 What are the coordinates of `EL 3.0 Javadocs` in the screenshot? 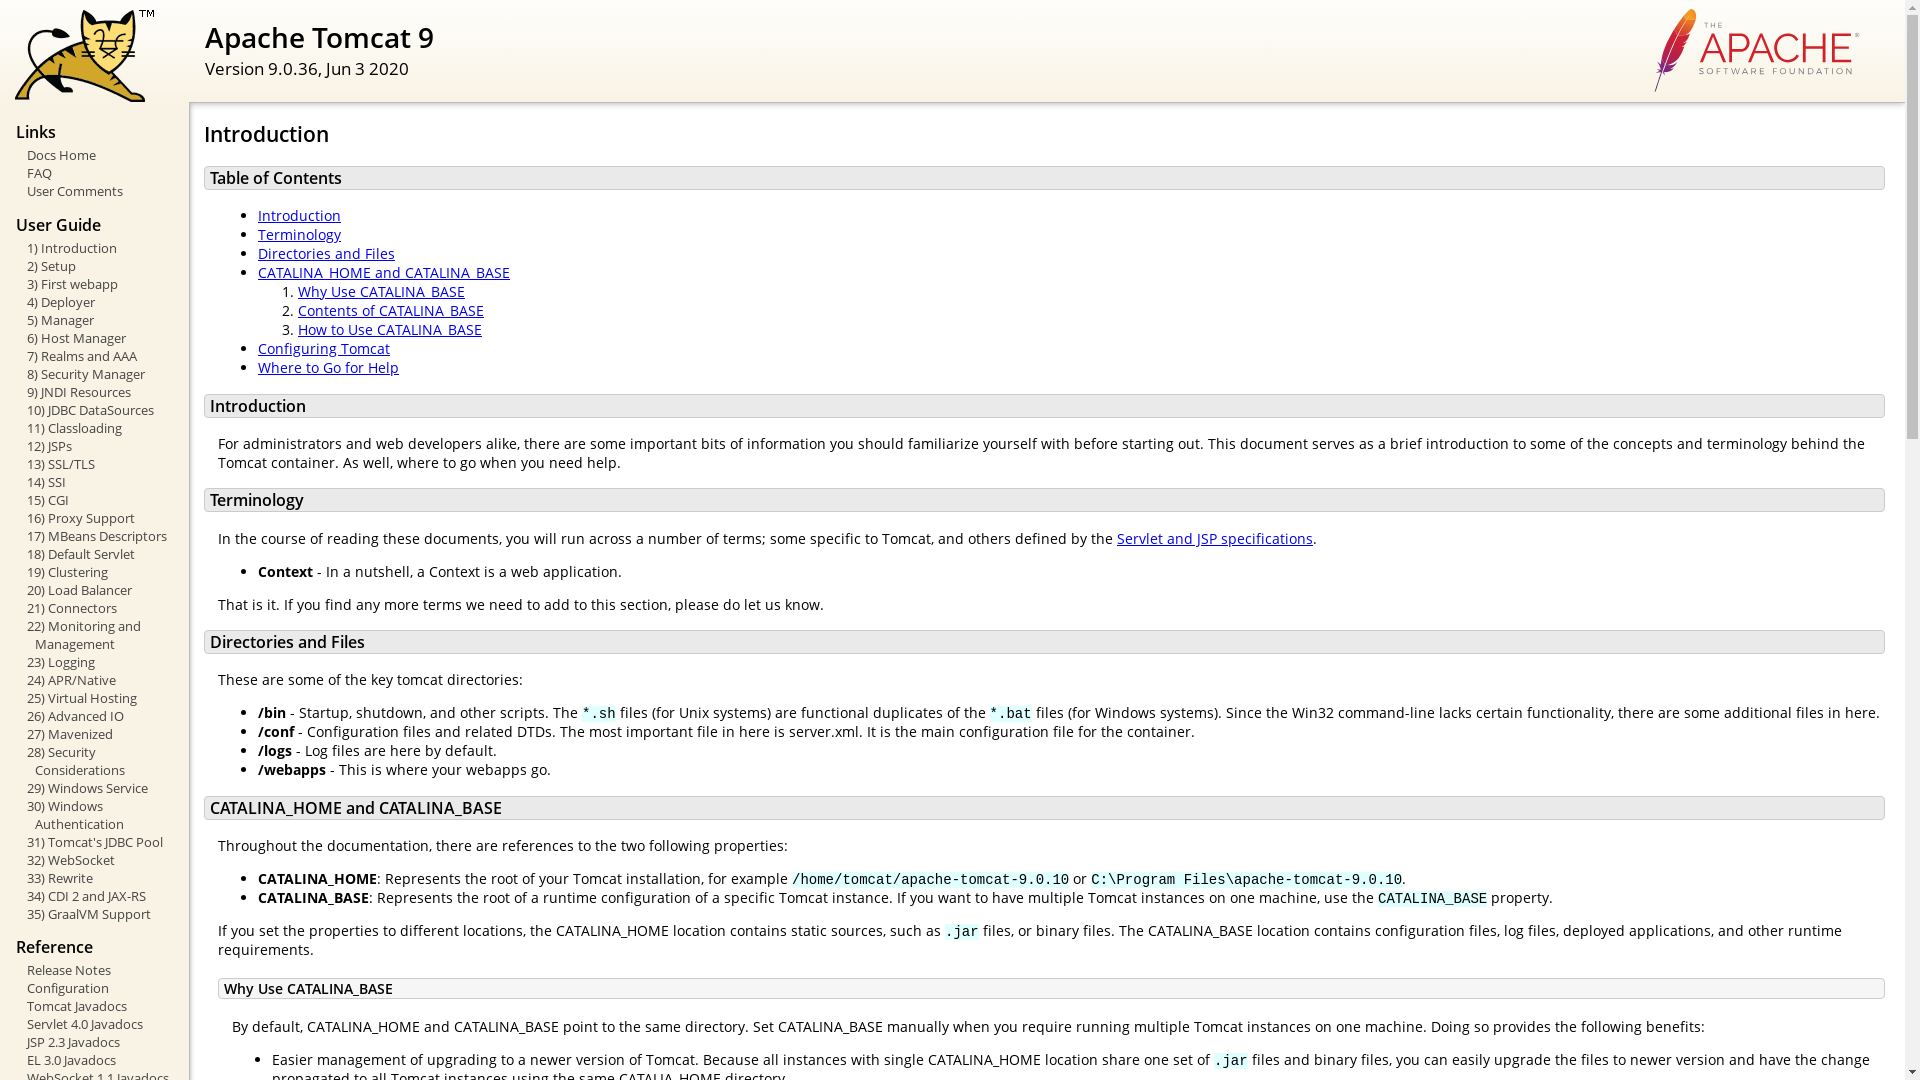 It's located at (96, 1060).